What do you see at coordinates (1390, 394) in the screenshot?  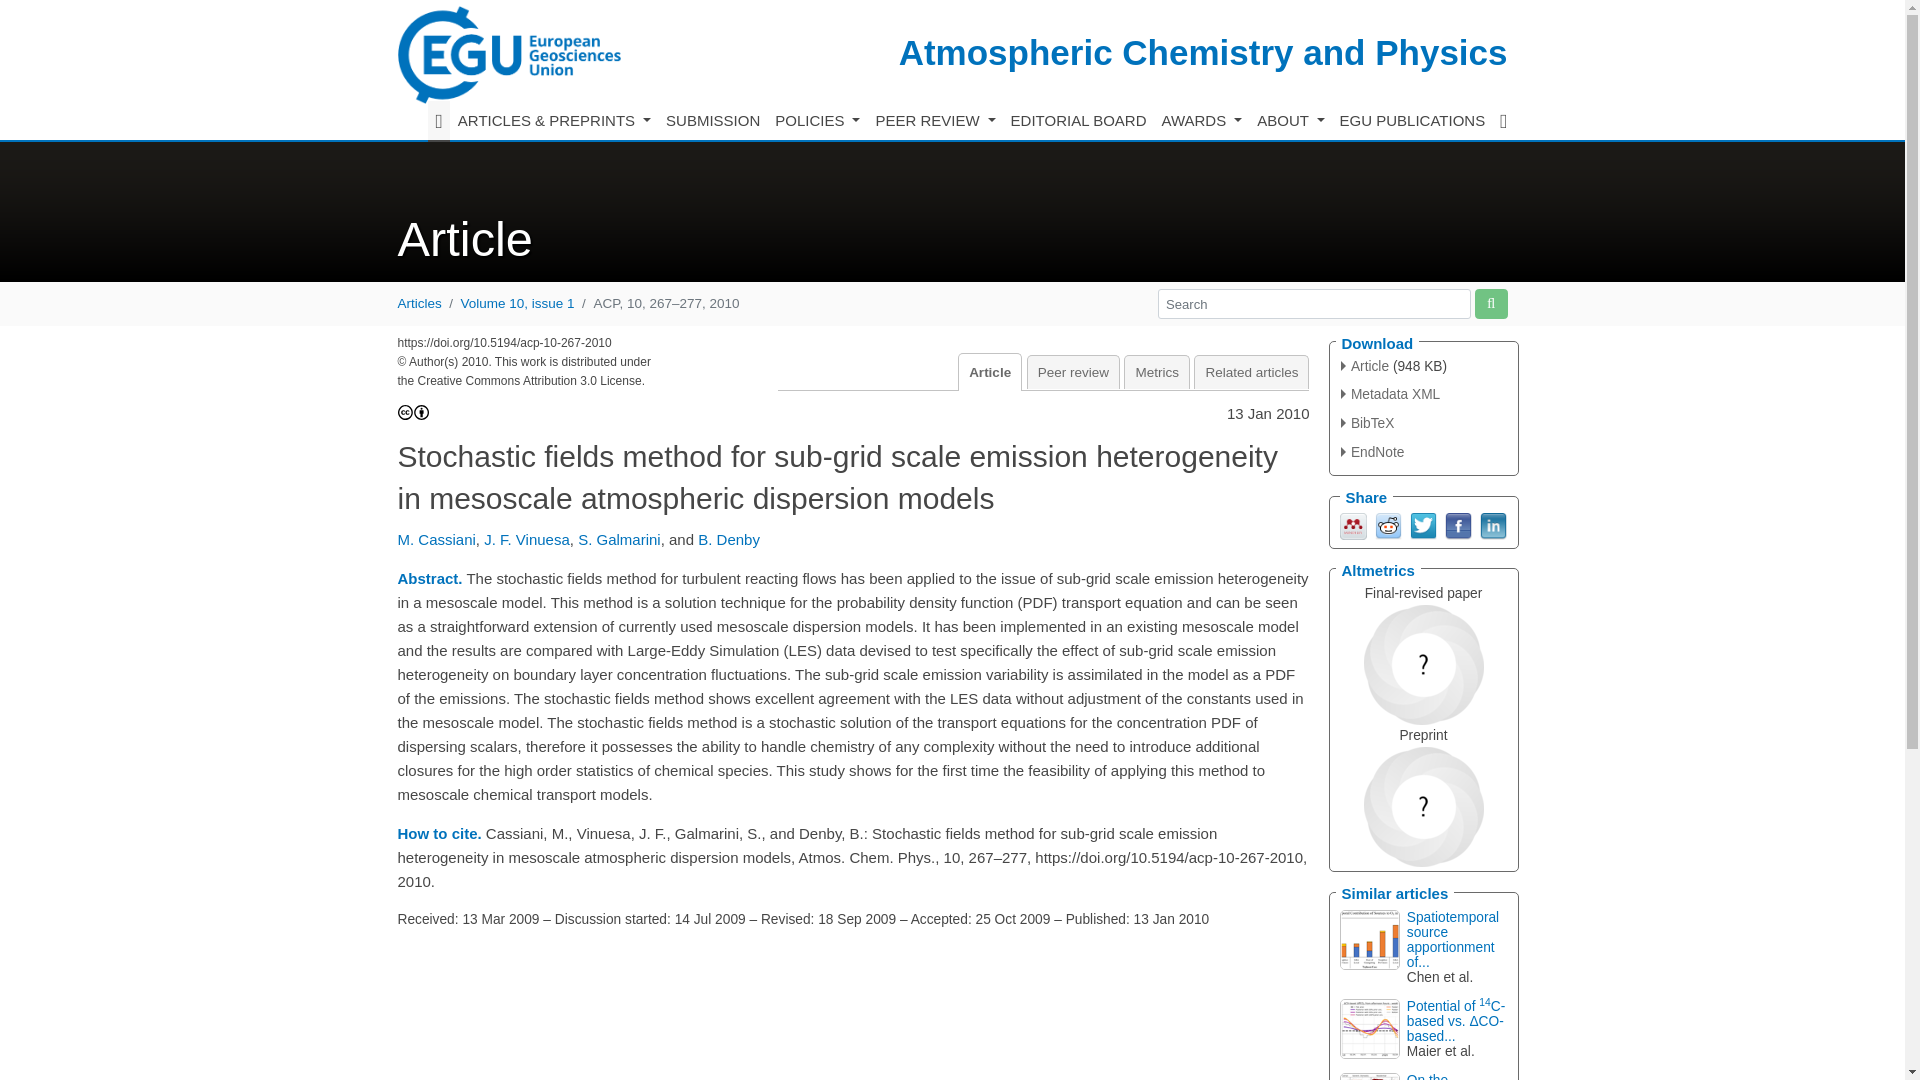 I see `XML Version` at bounding box center [1390, 394].